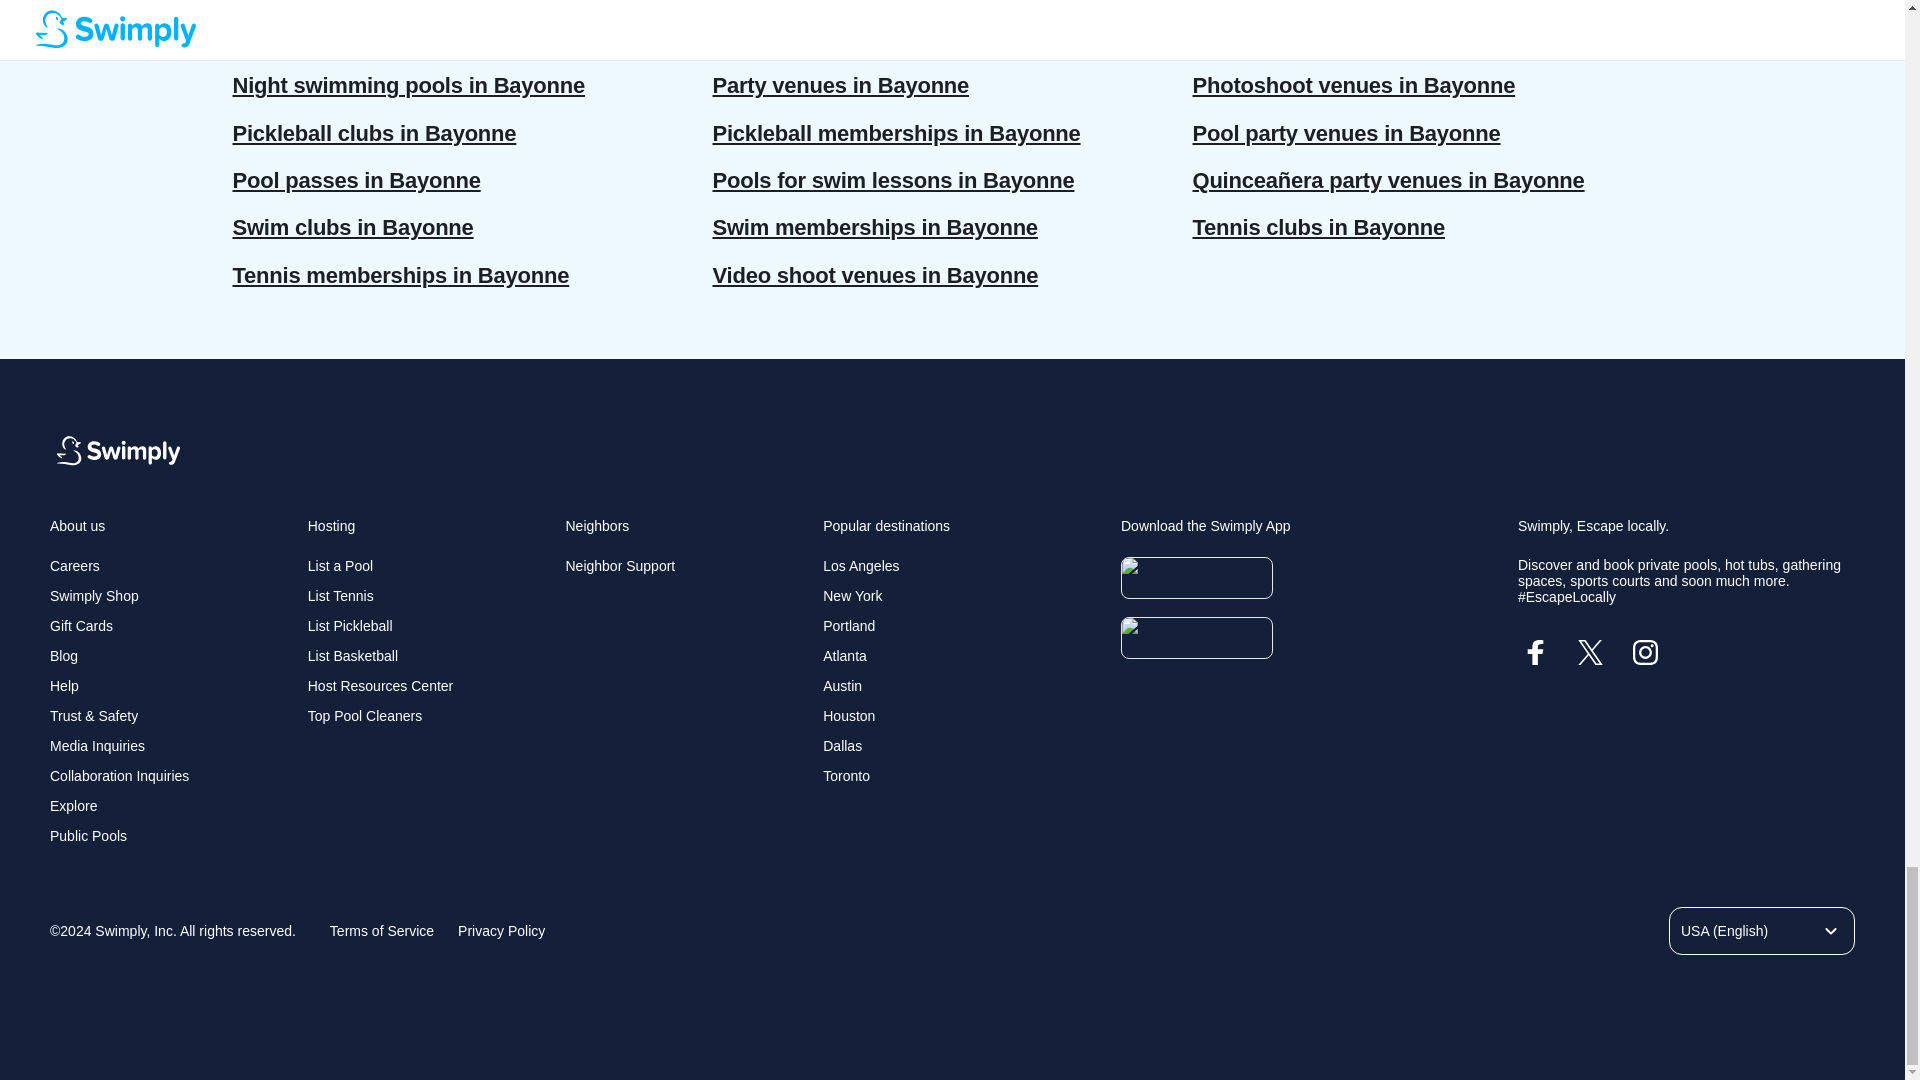 The image size is (1920, 1080). I want to click on Public Pools, so click(88, 836).